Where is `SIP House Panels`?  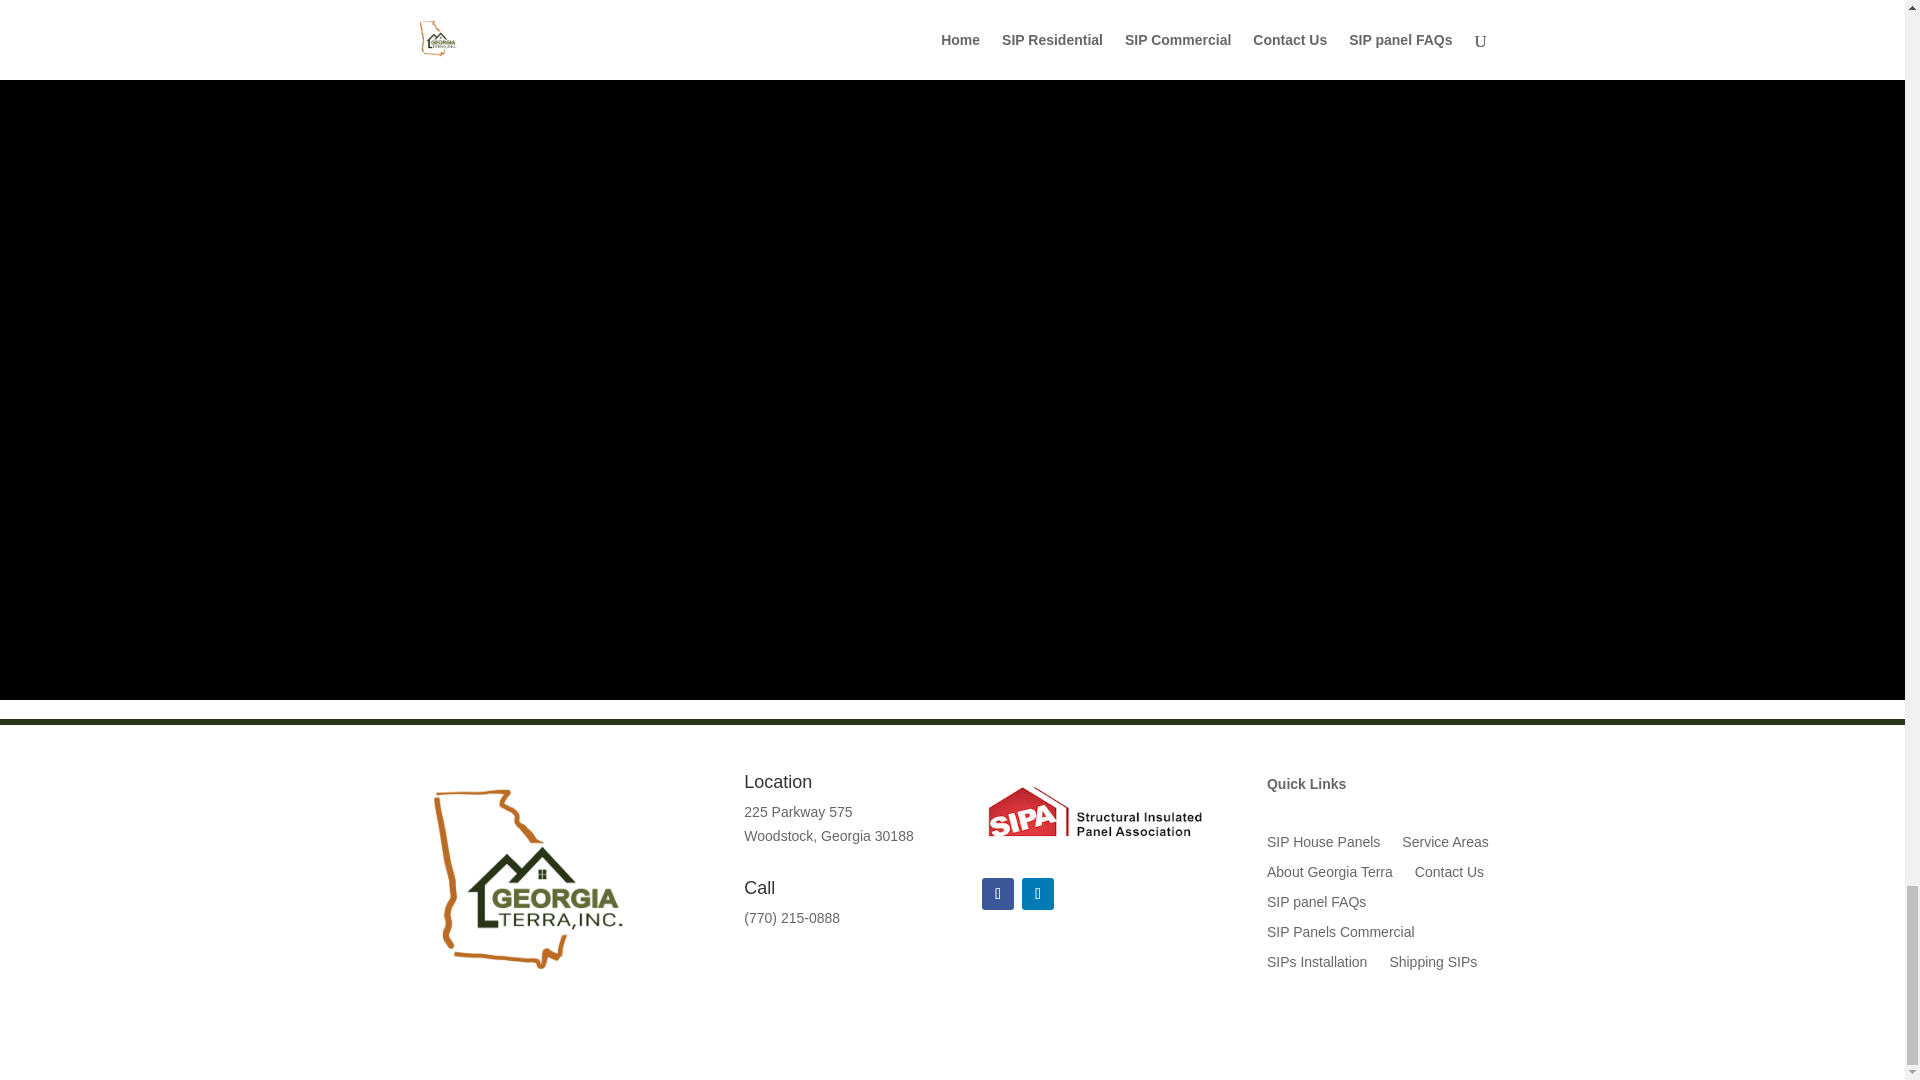
SIP House Panels is located at coordinates (1324, 846).